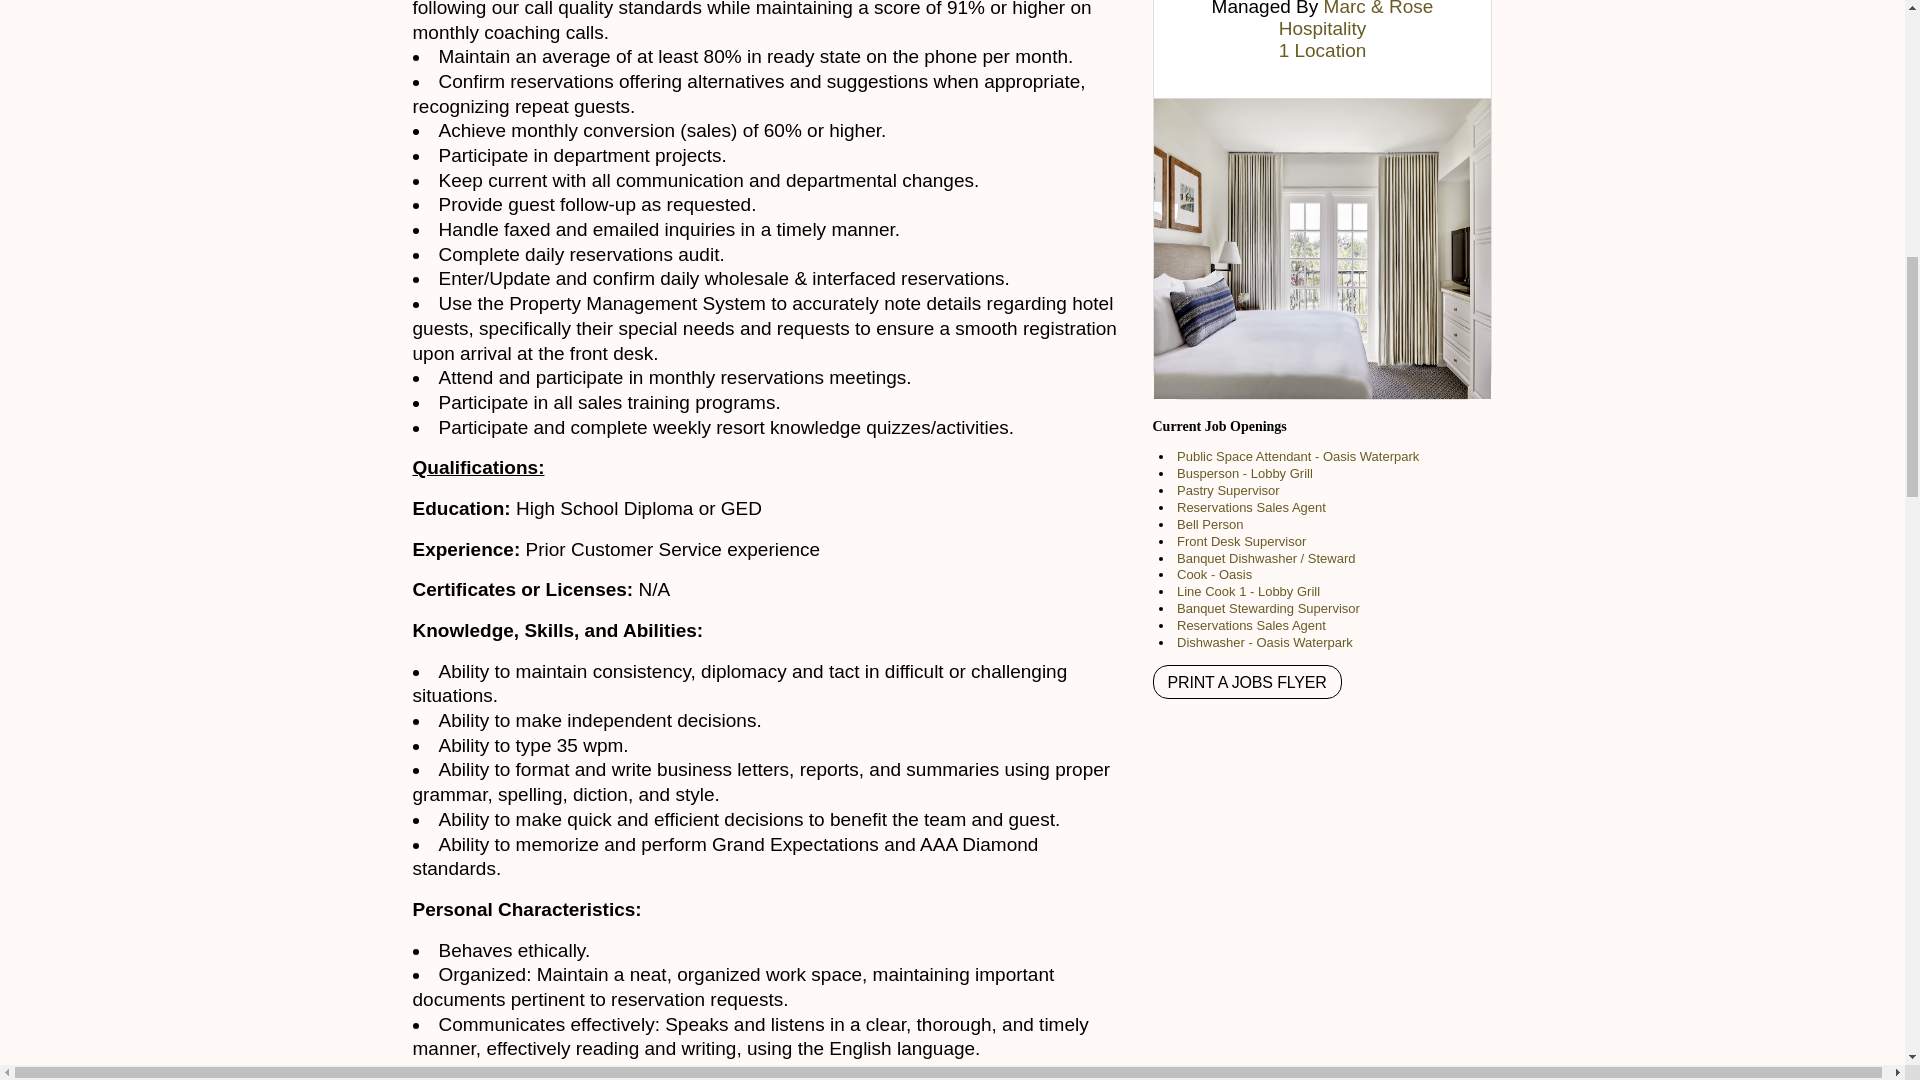 Image resolution: width=1920 pixels, height=1080 pixels. I want to click on Cook - Oasis, so click(1214, 574).